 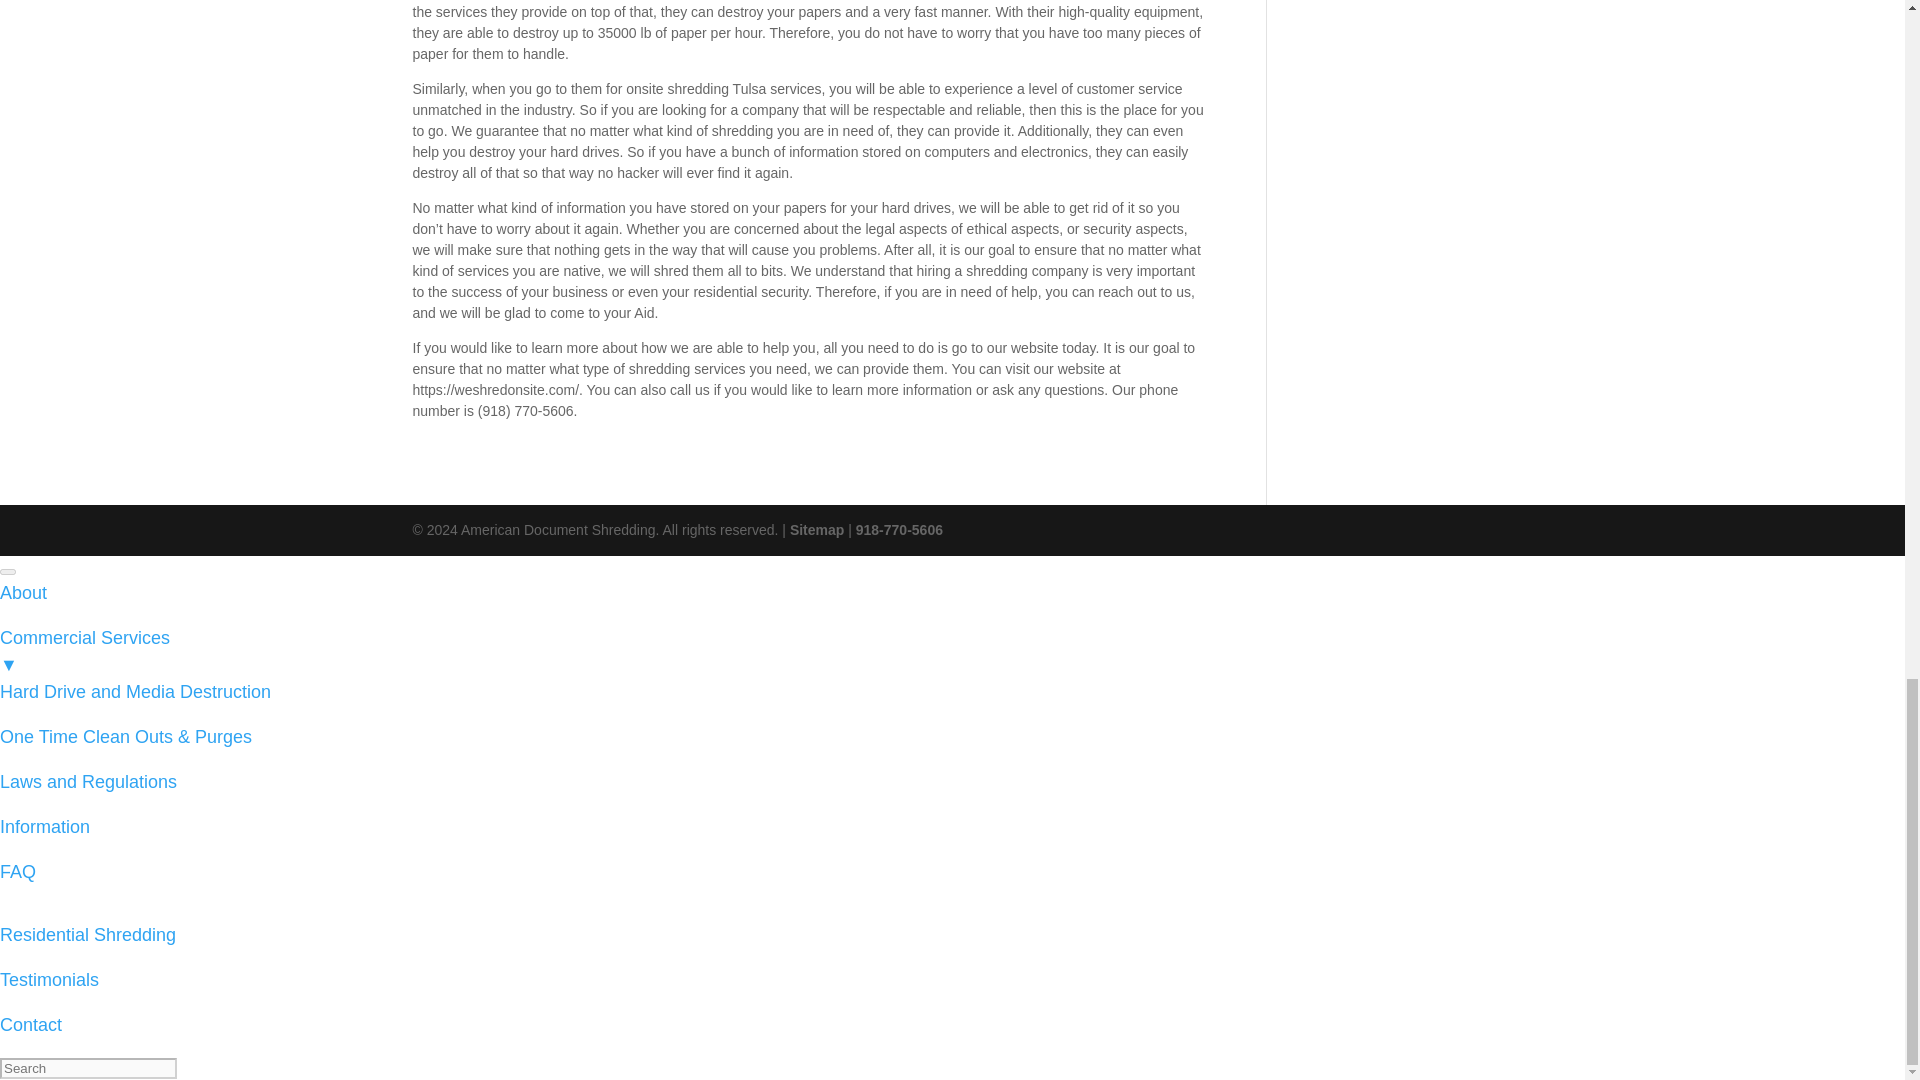 What do you see at coordinates (45, 826) in the screenshot?
I see `Information` at bounding box center [45, 826].